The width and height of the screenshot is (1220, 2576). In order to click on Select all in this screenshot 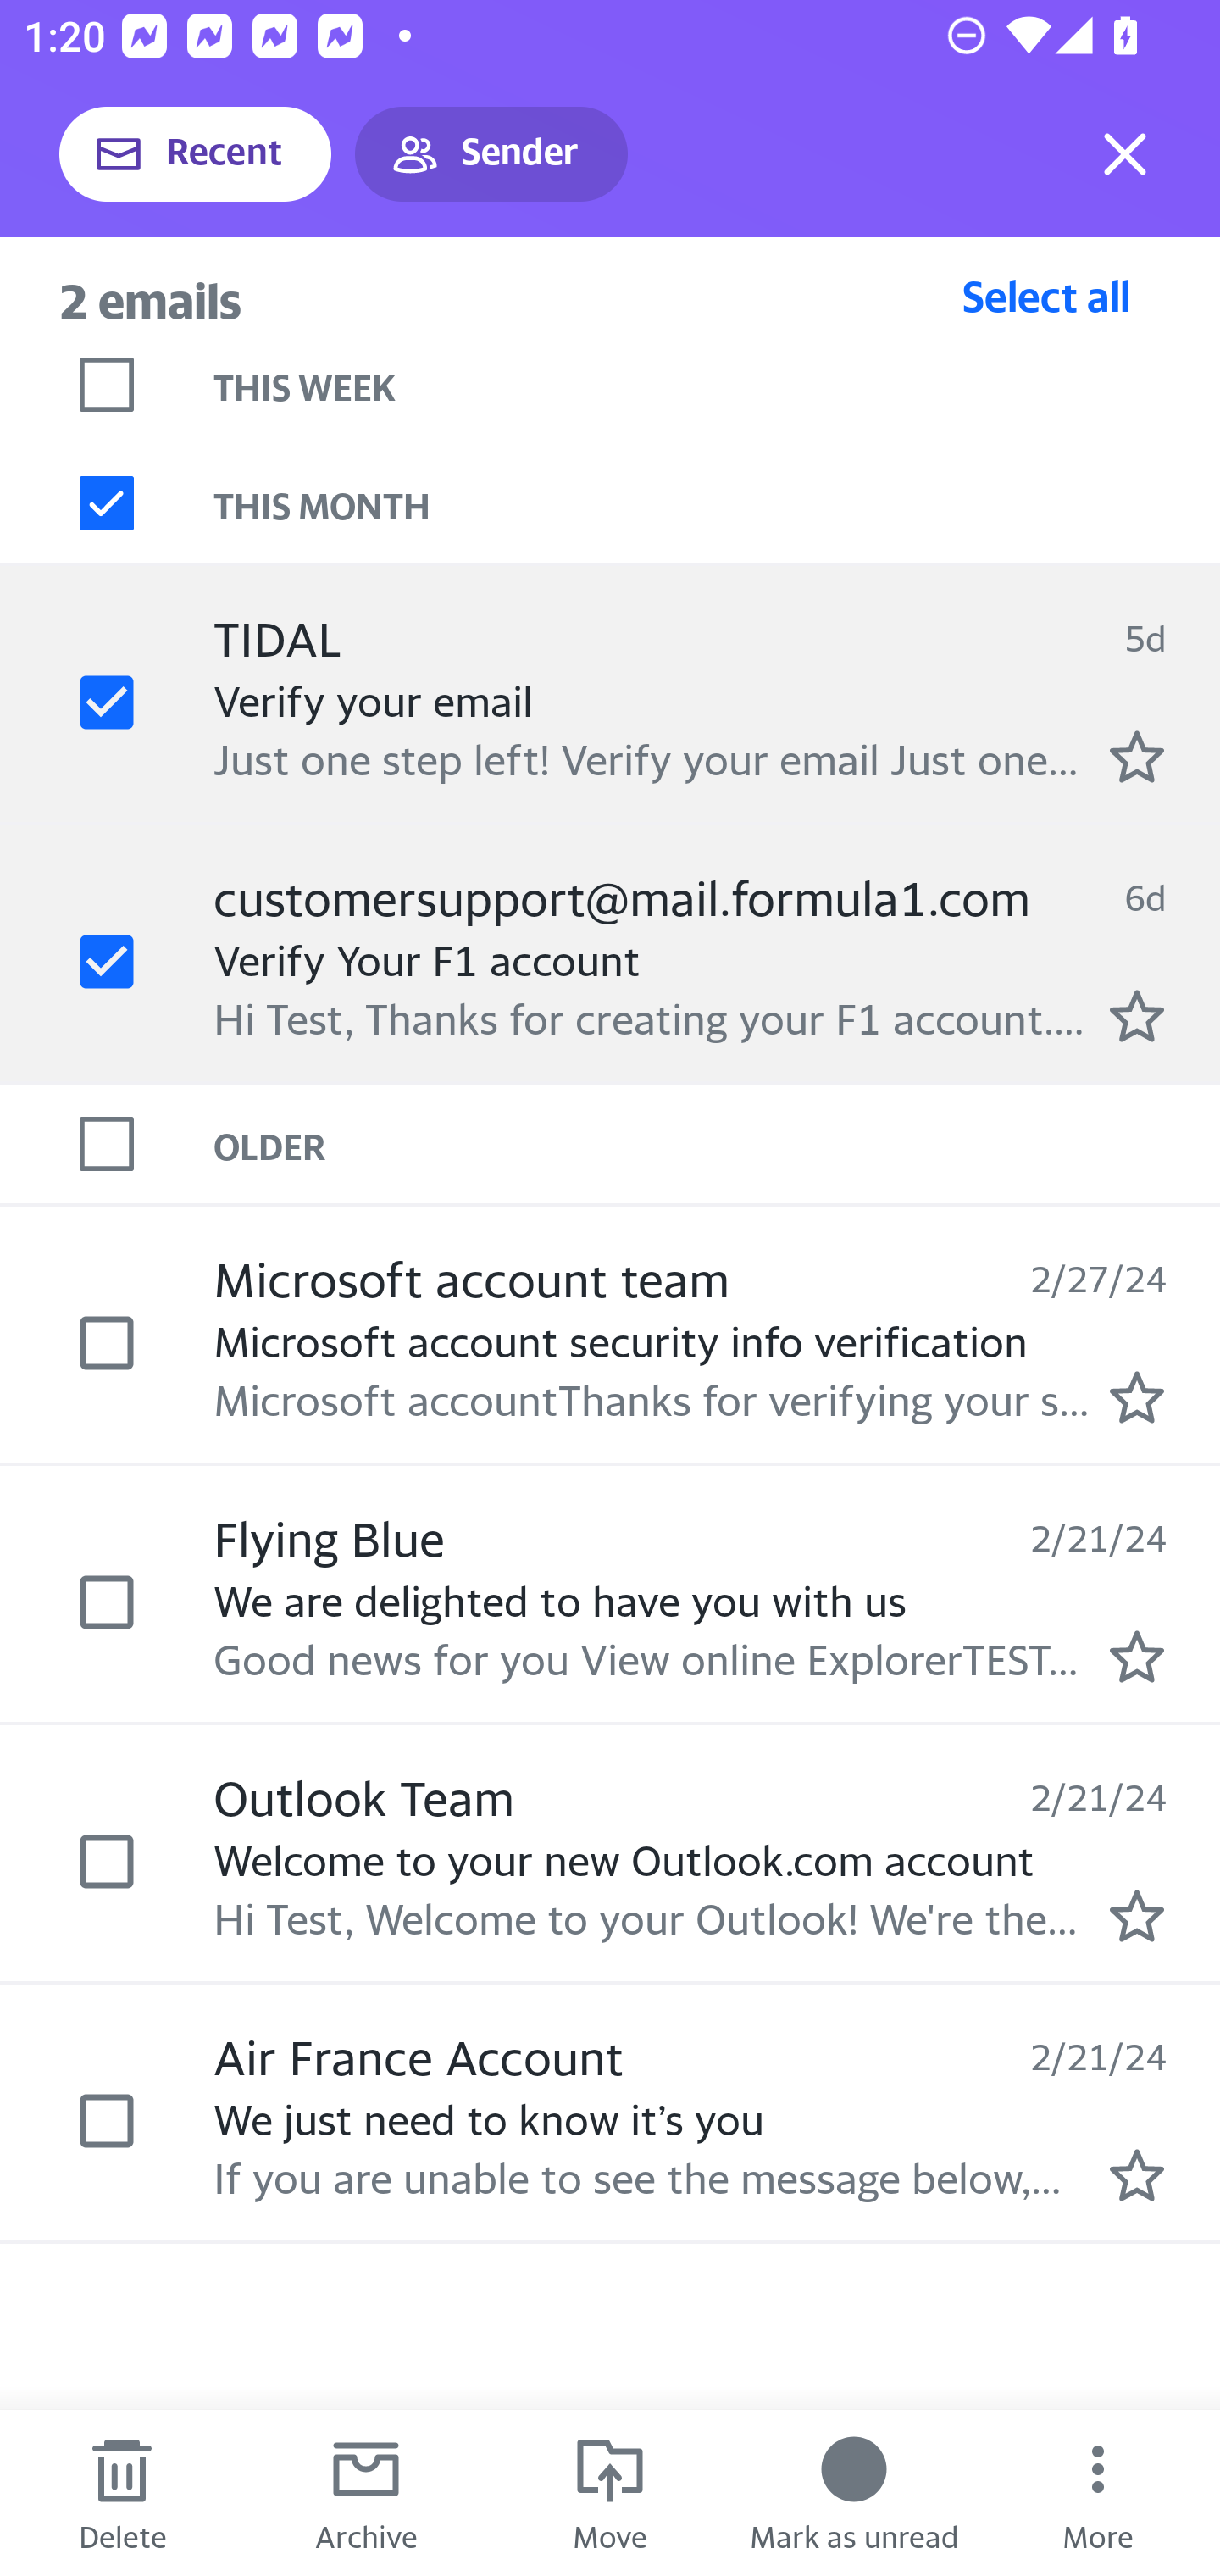, I will do `click(1046, 296)`.